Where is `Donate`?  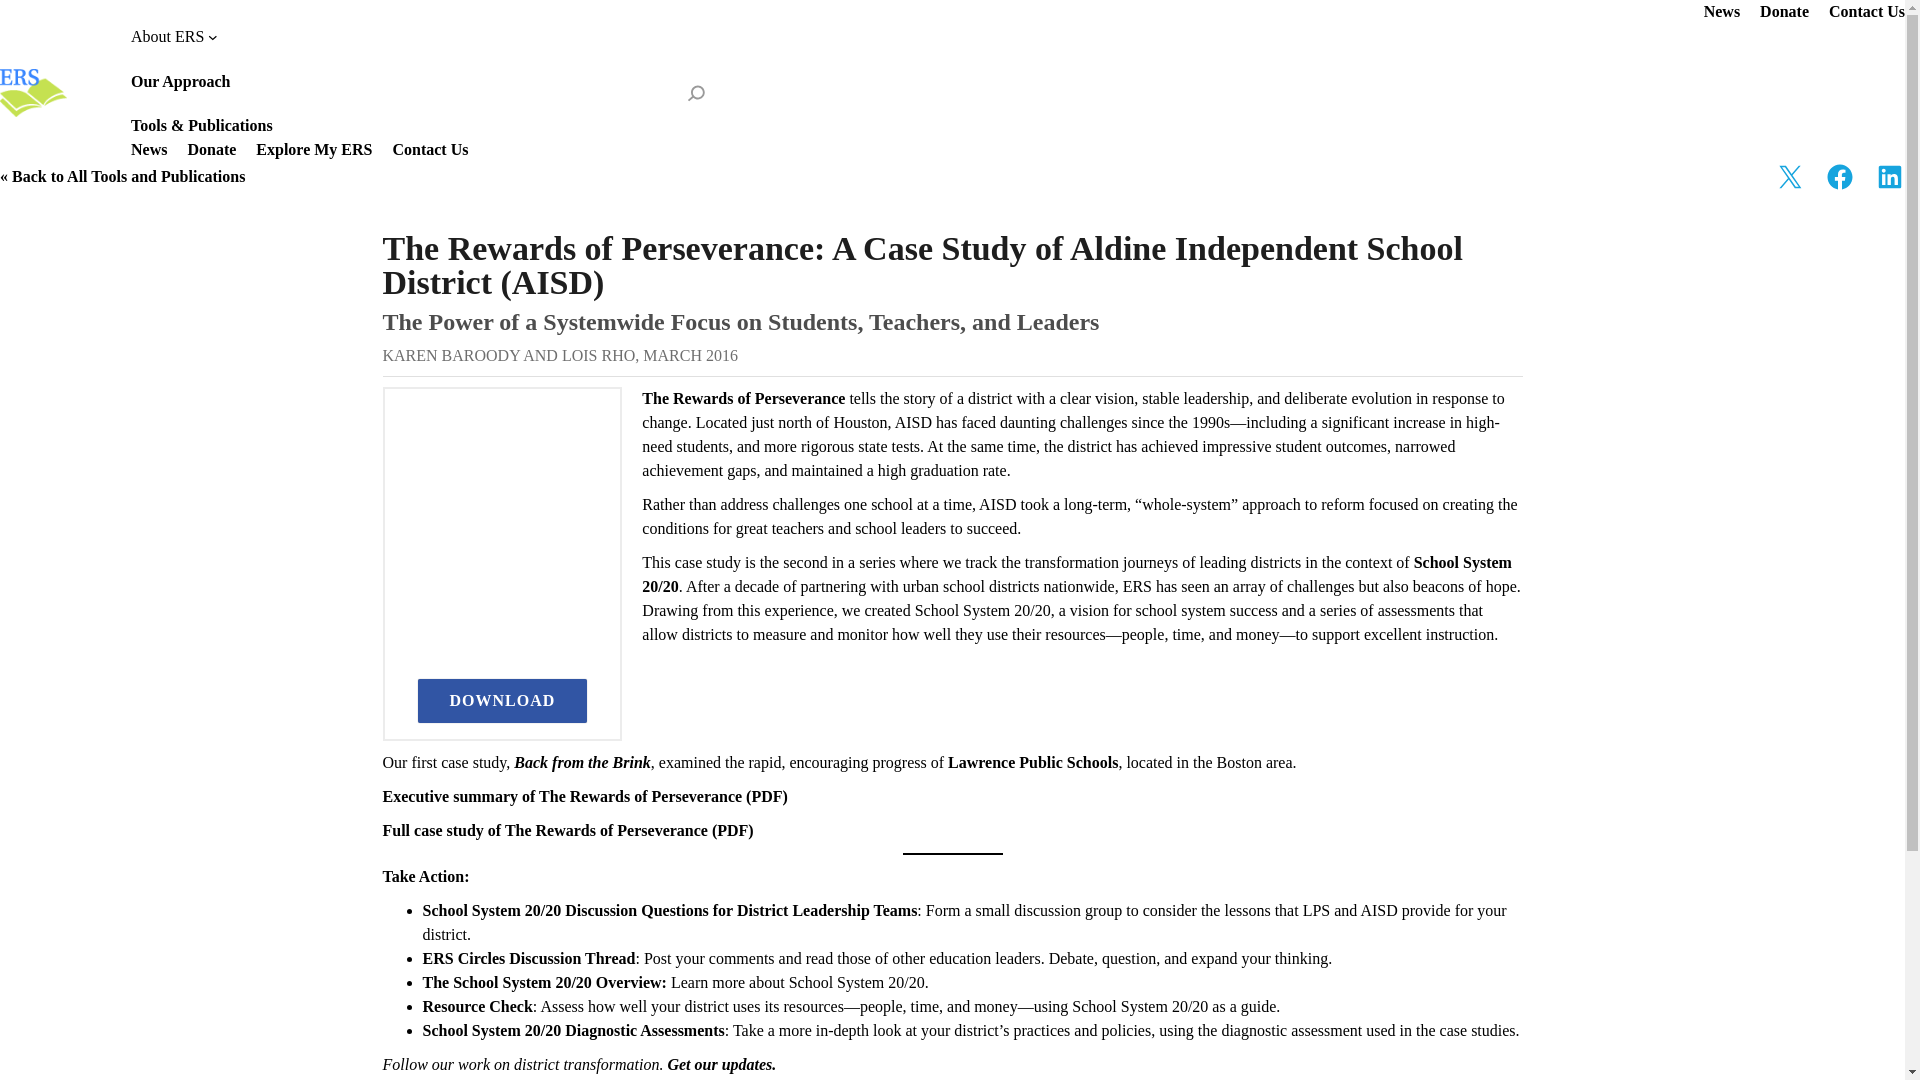 Donate is located at coordinates (211, 150).